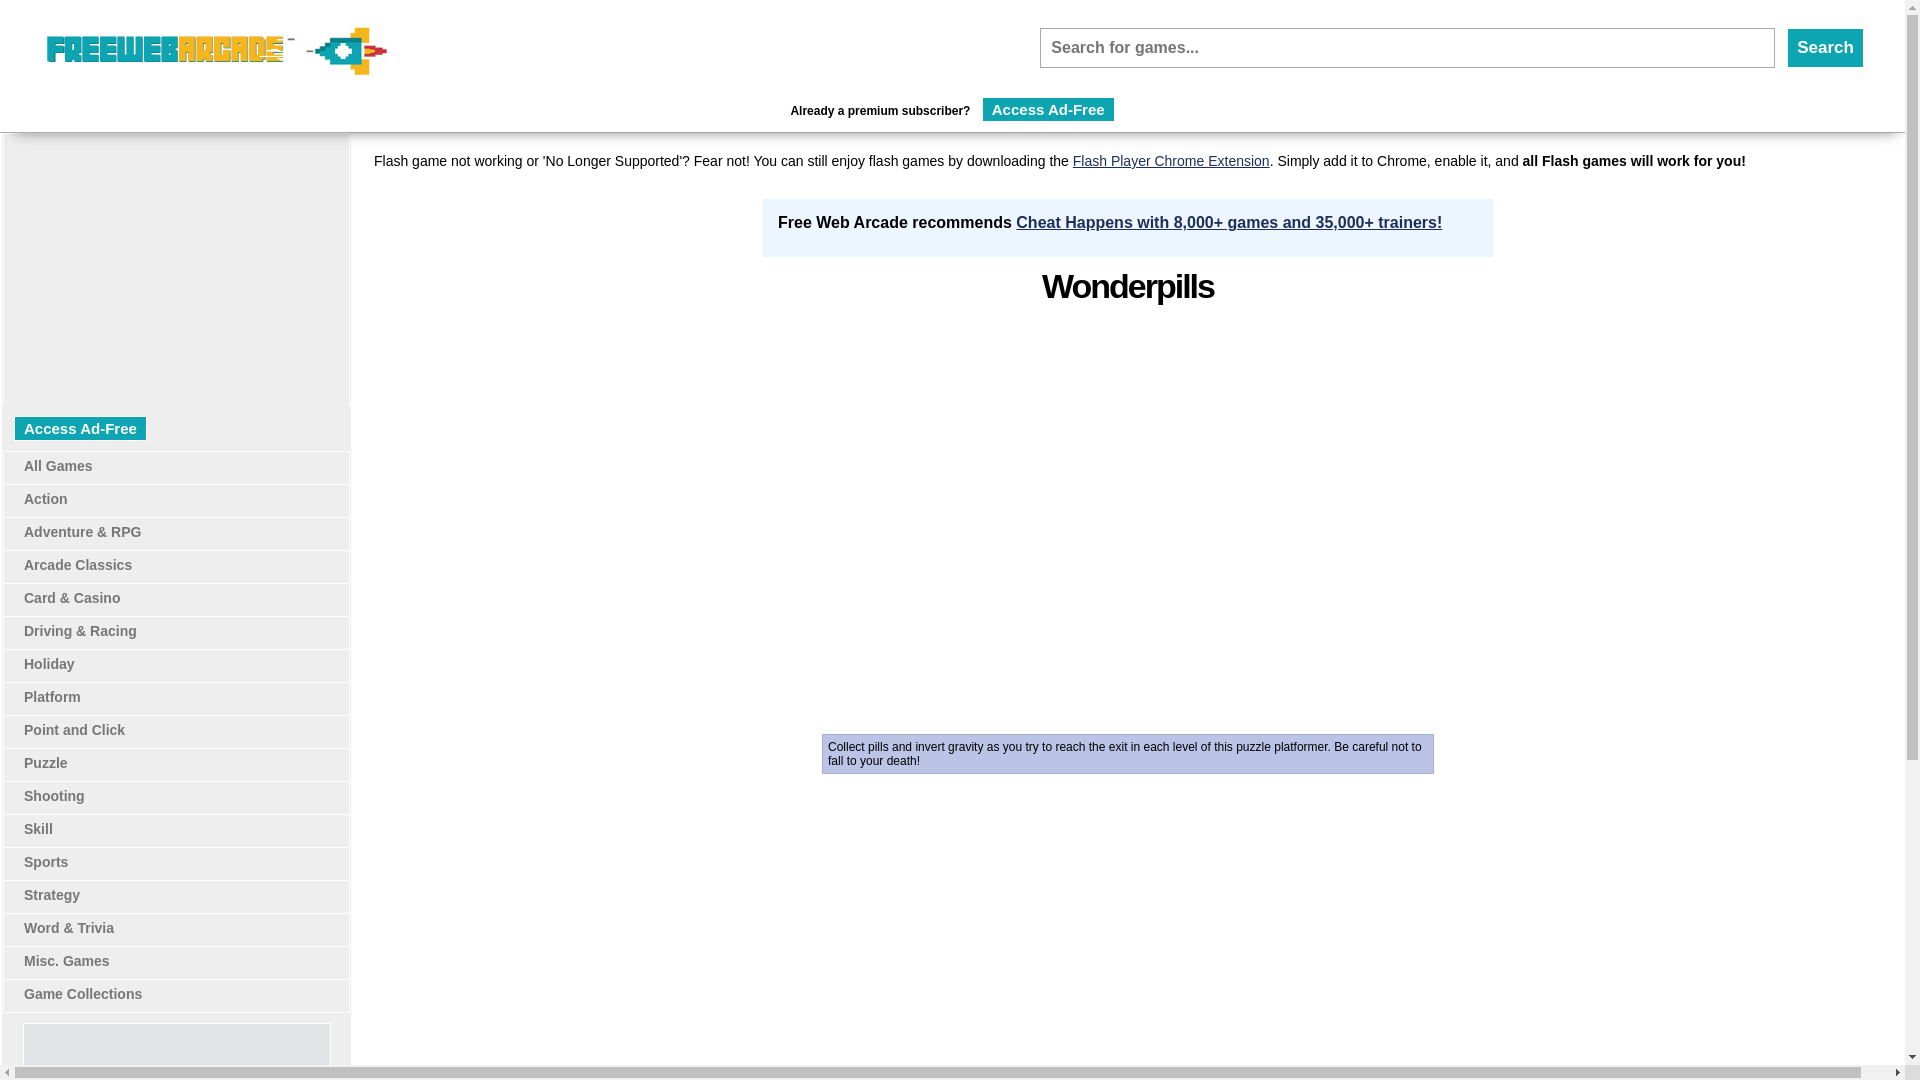 The image size is (1920, 1080). Describe the element at coordinates (78, 565) in the screenshot. I see `Arcade Classics` at that location.